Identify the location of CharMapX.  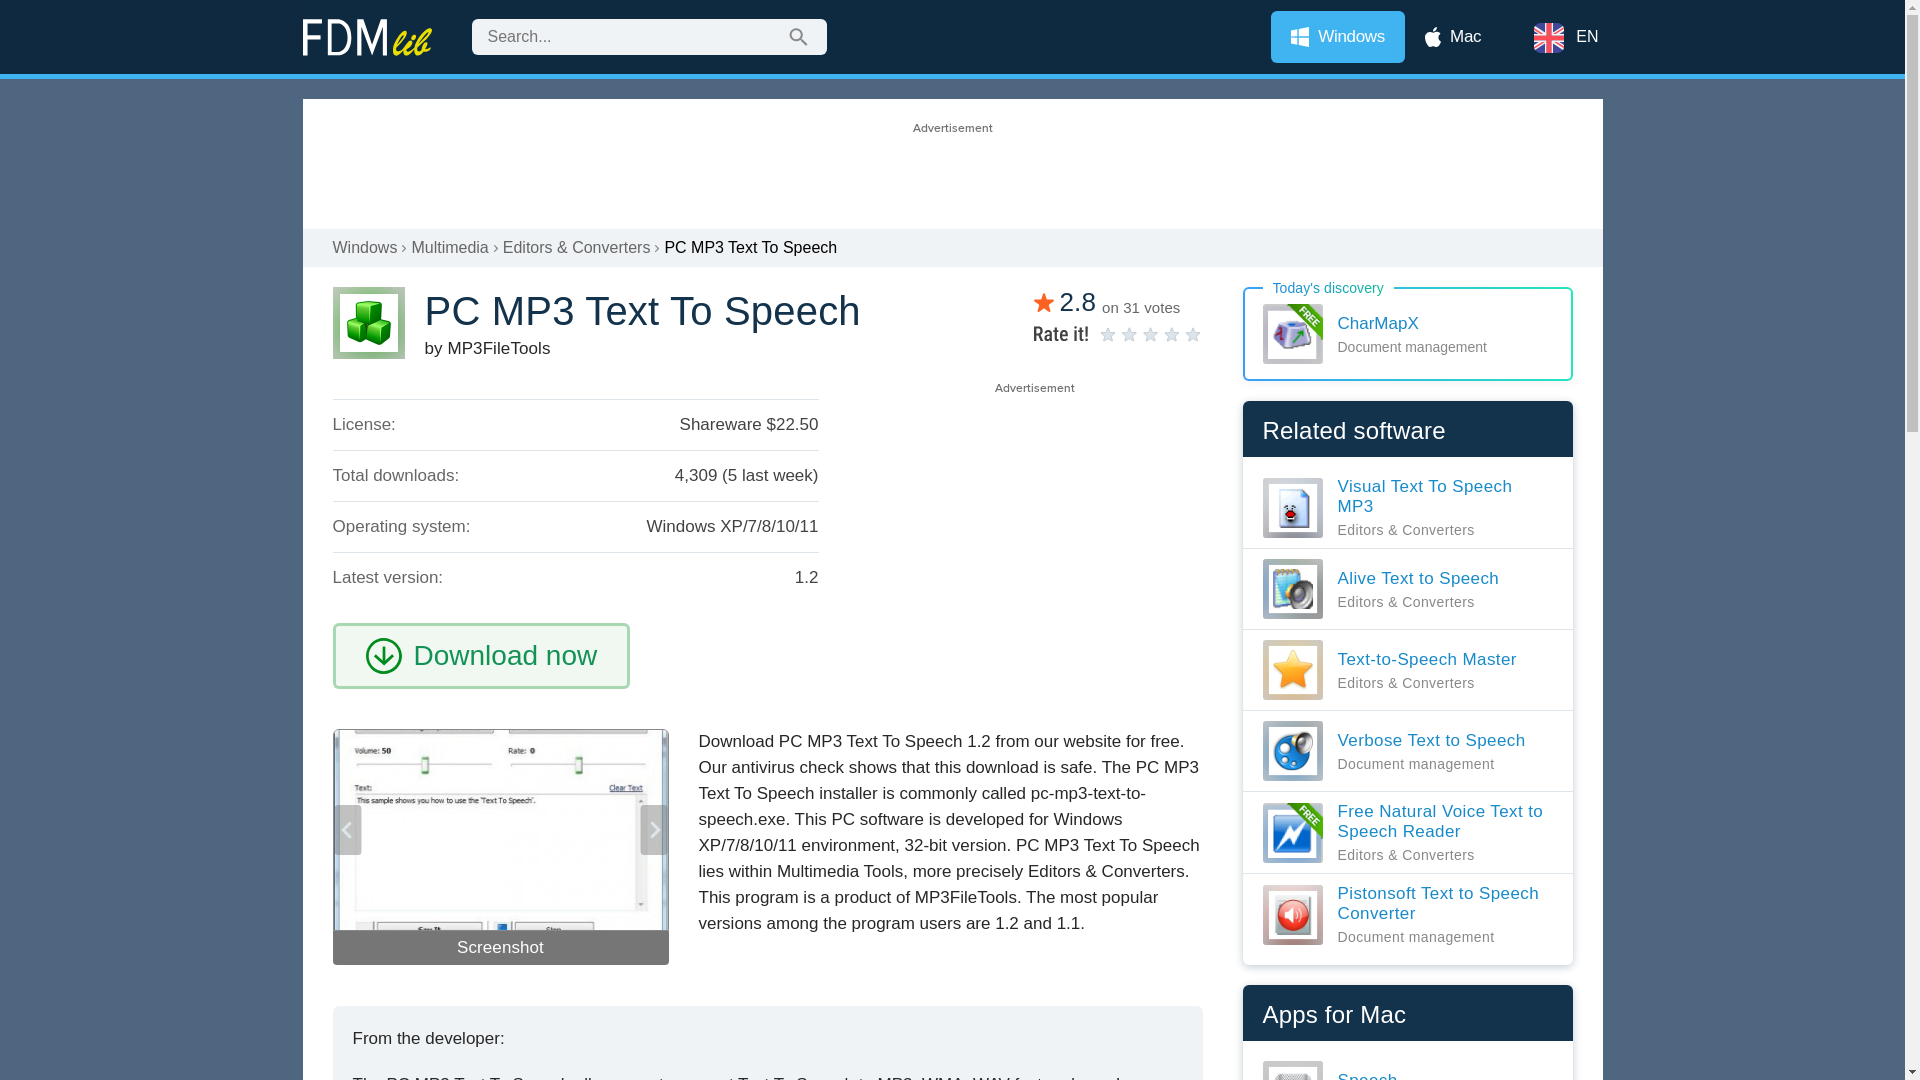
(1407, 334).